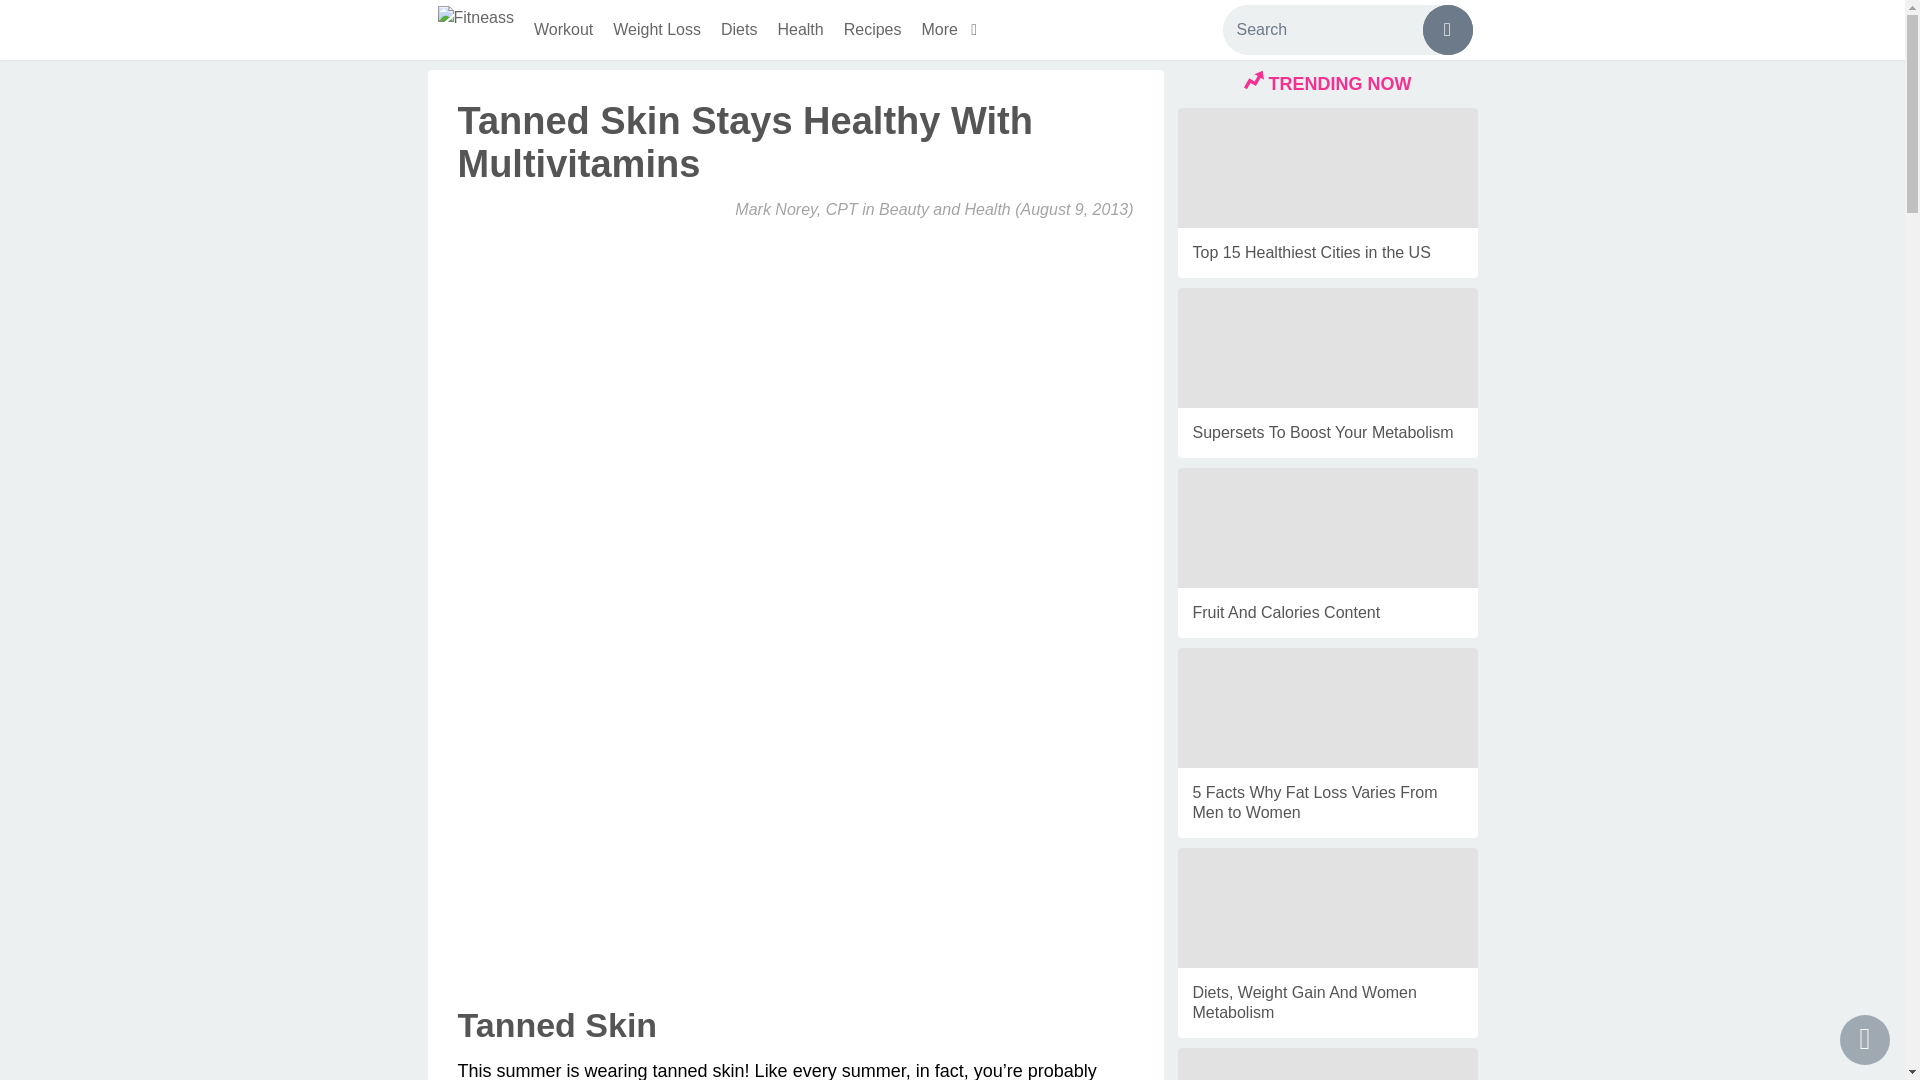 This screenshot has width=1920, height=1080. Describe the element at coordinates (563, 30) in the screenshot. I see `Workout` at that location.